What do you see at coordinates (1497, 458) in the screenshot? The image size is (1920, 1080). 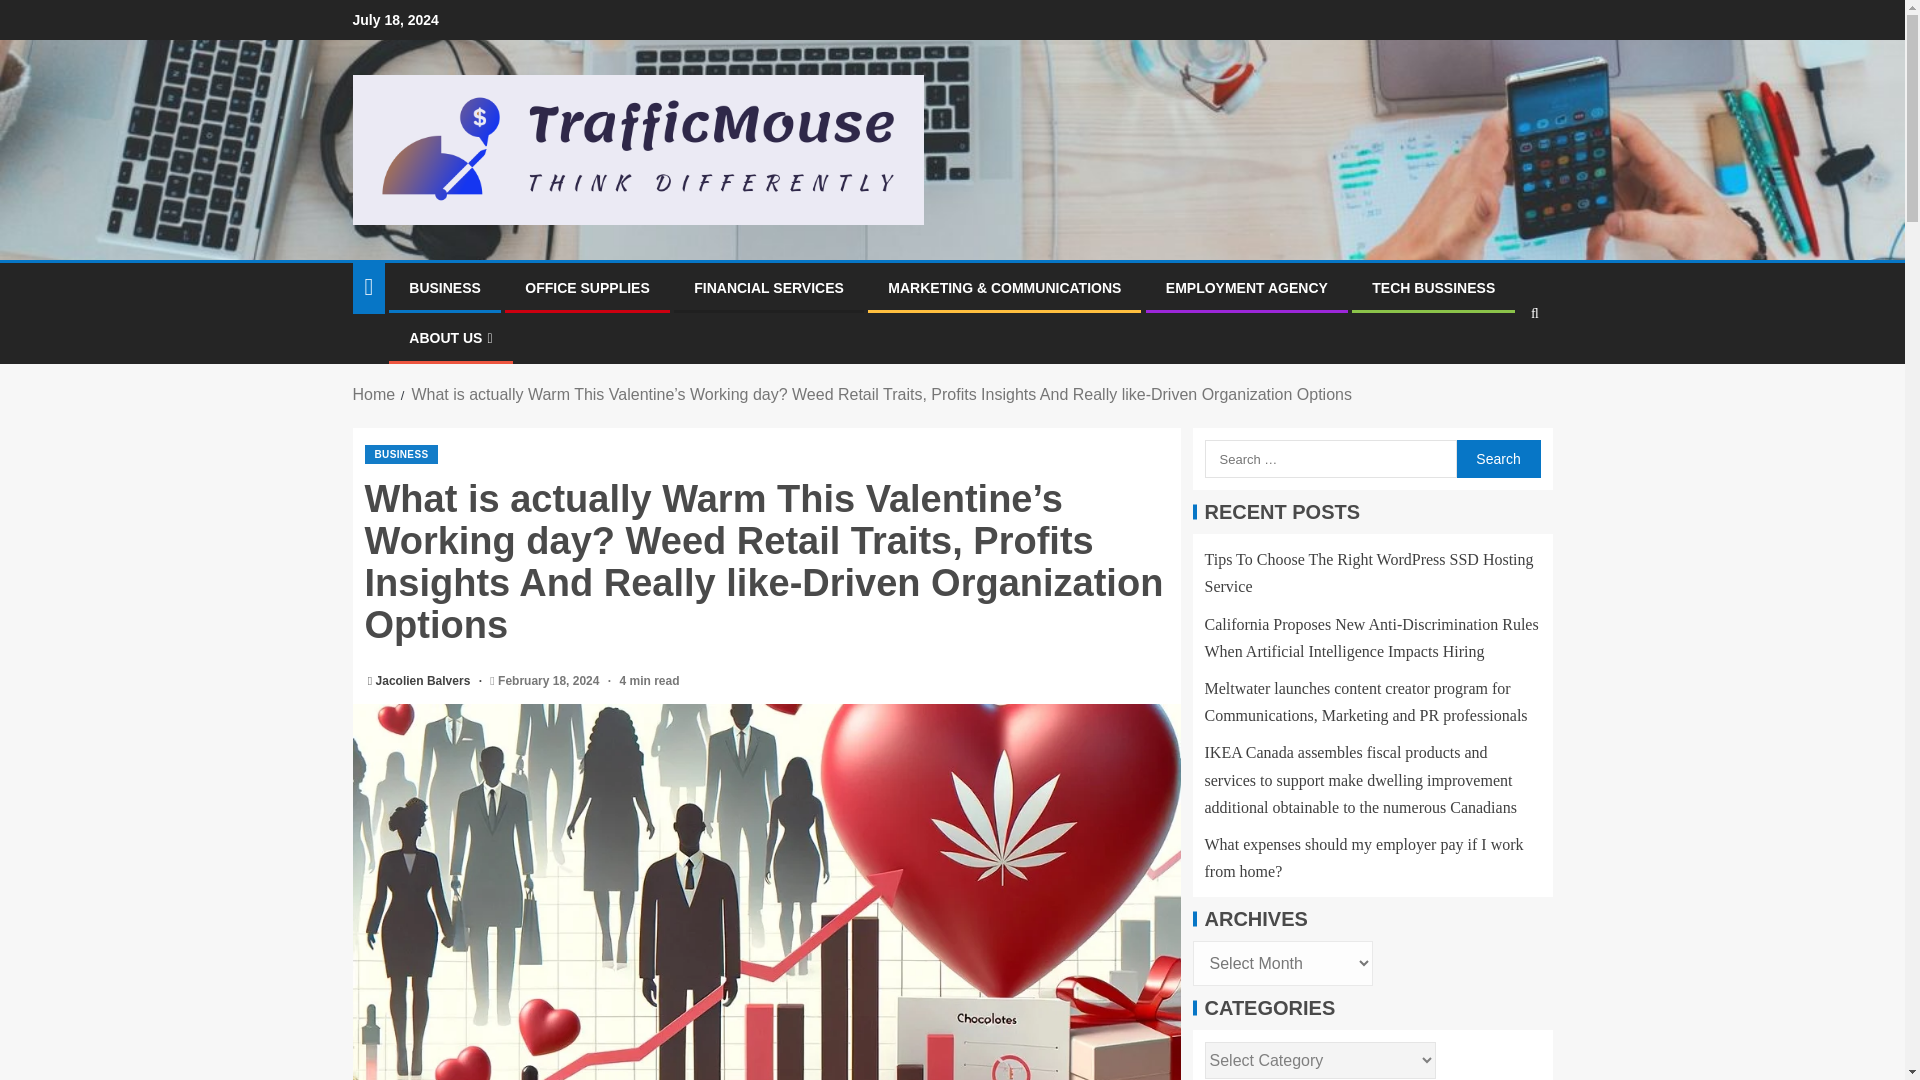 I see `Search` at bounding box center [1497, 458].